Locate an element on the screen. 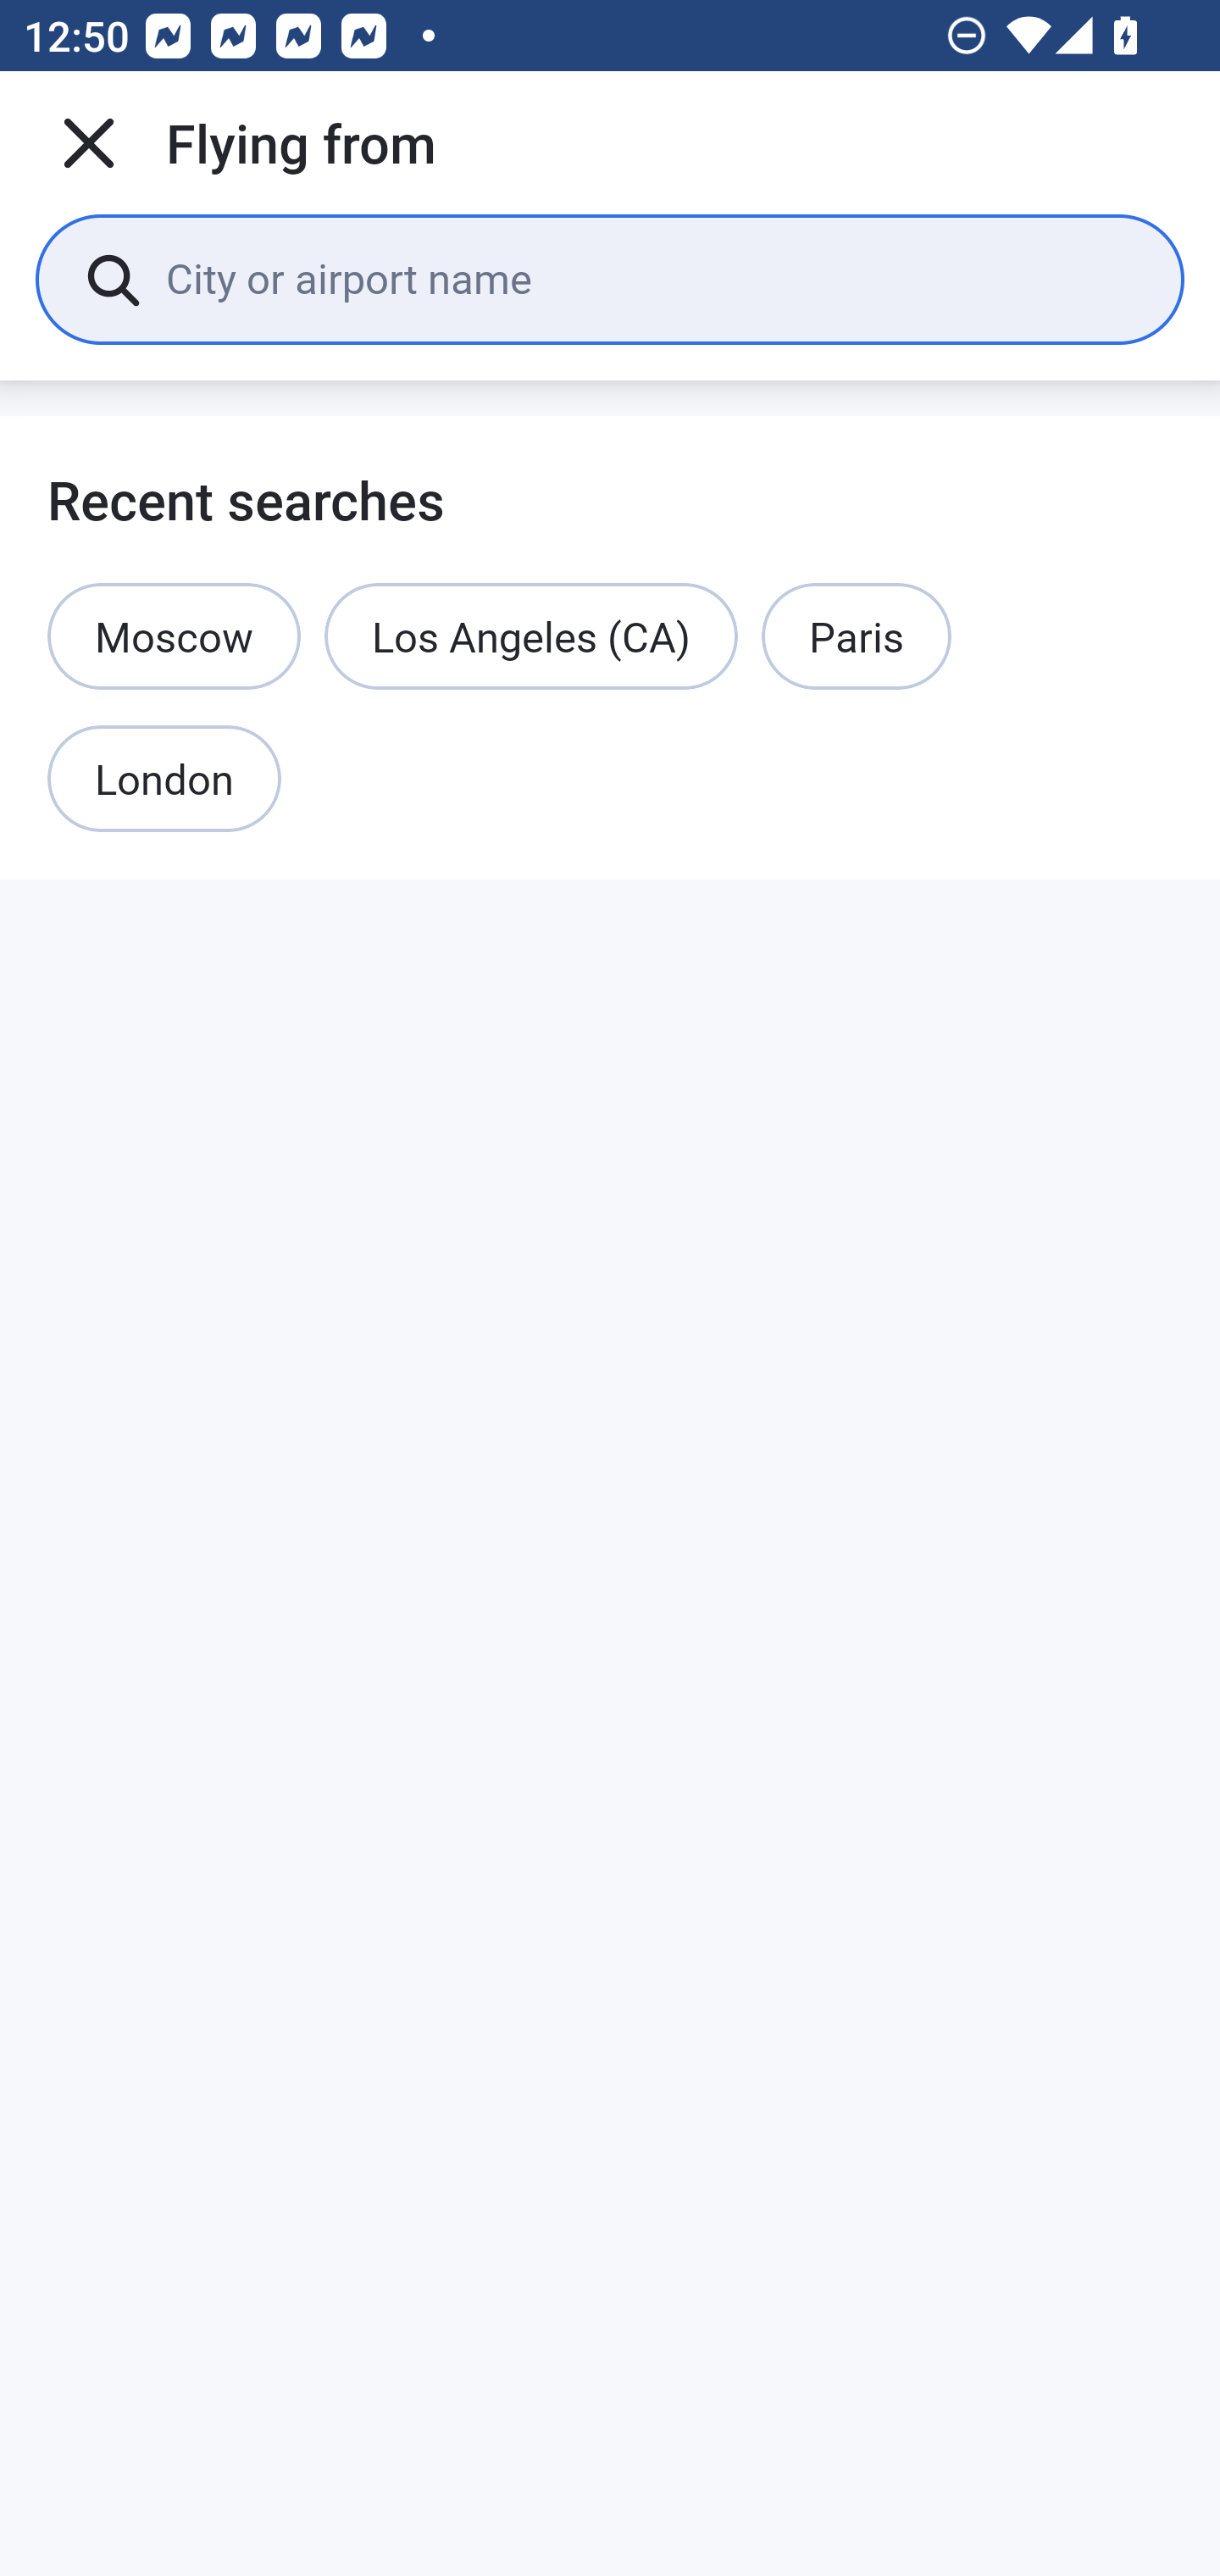  Moscow is located at coordinates (175, 636).